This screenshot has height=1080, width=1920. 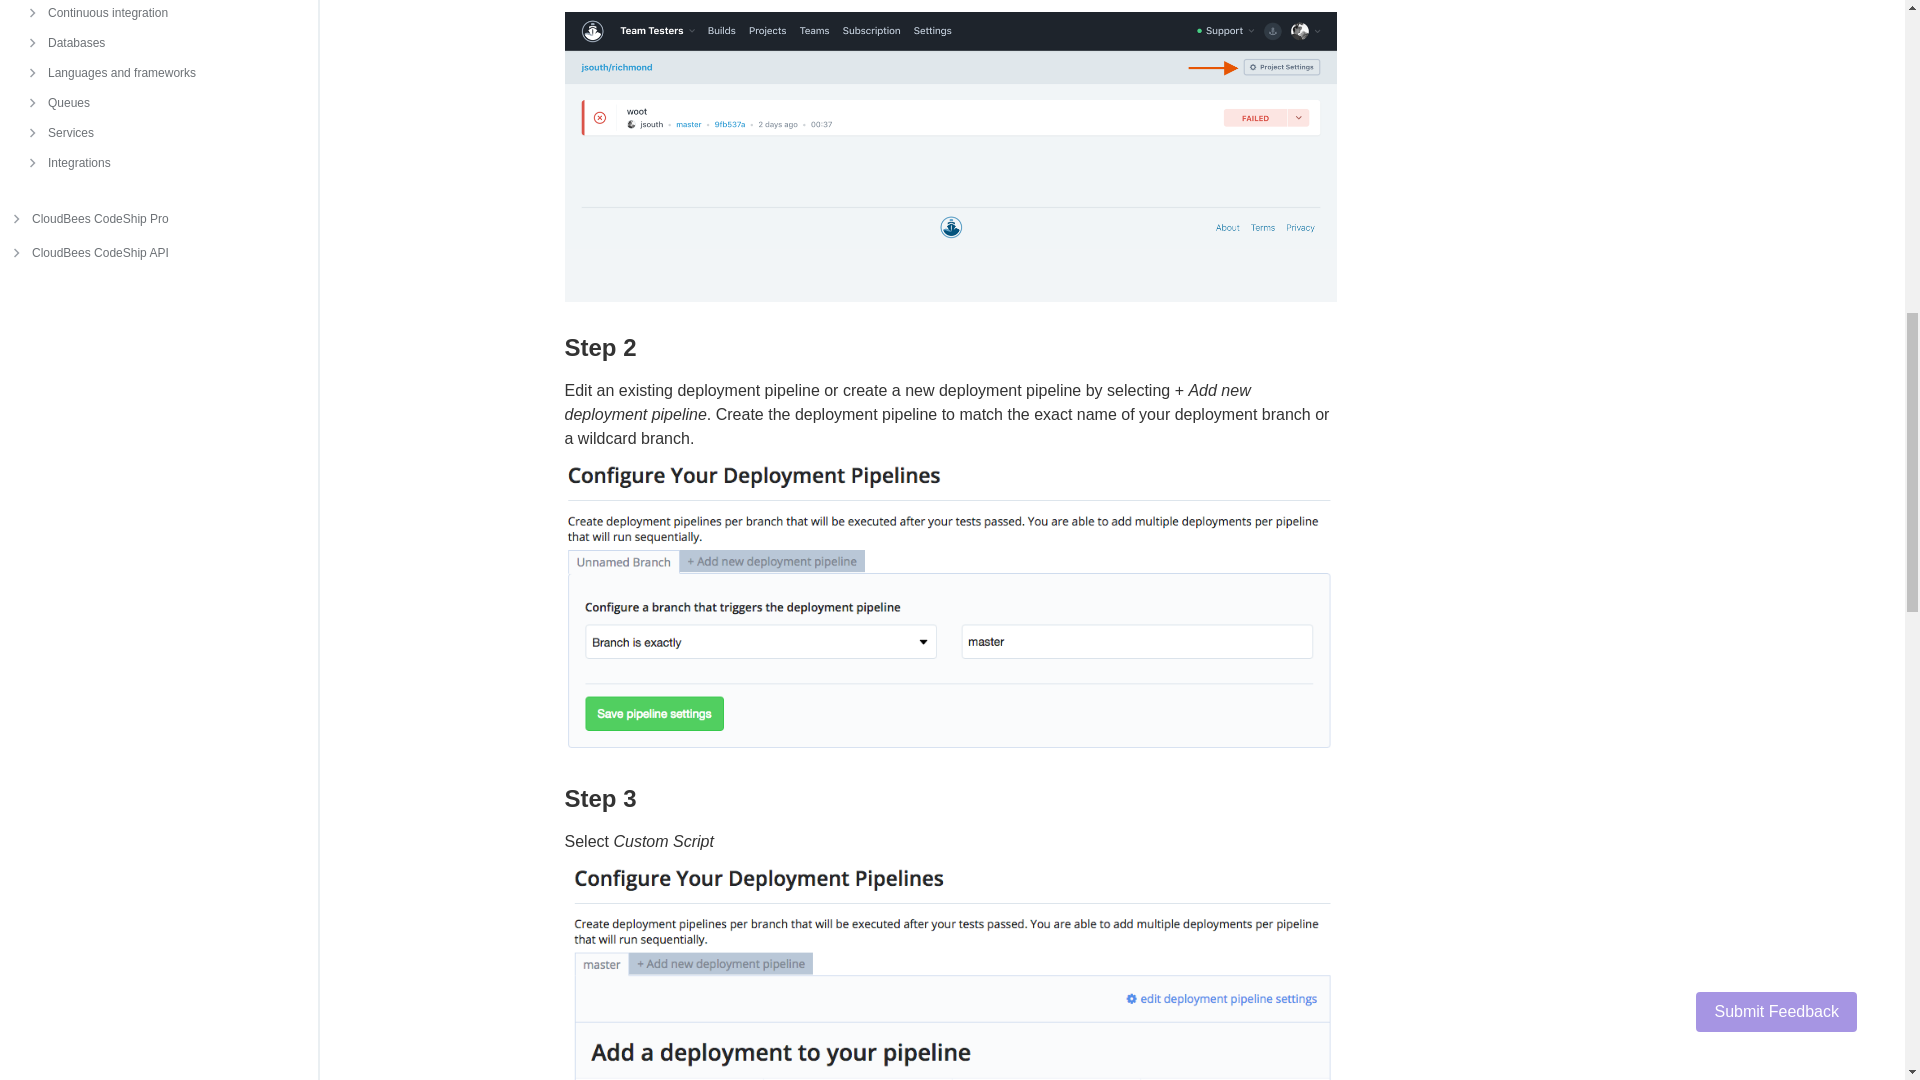 What do you see at coordinates (150, 43) in the screenshot?
I see `Databases` at bounding box center [150, 43].